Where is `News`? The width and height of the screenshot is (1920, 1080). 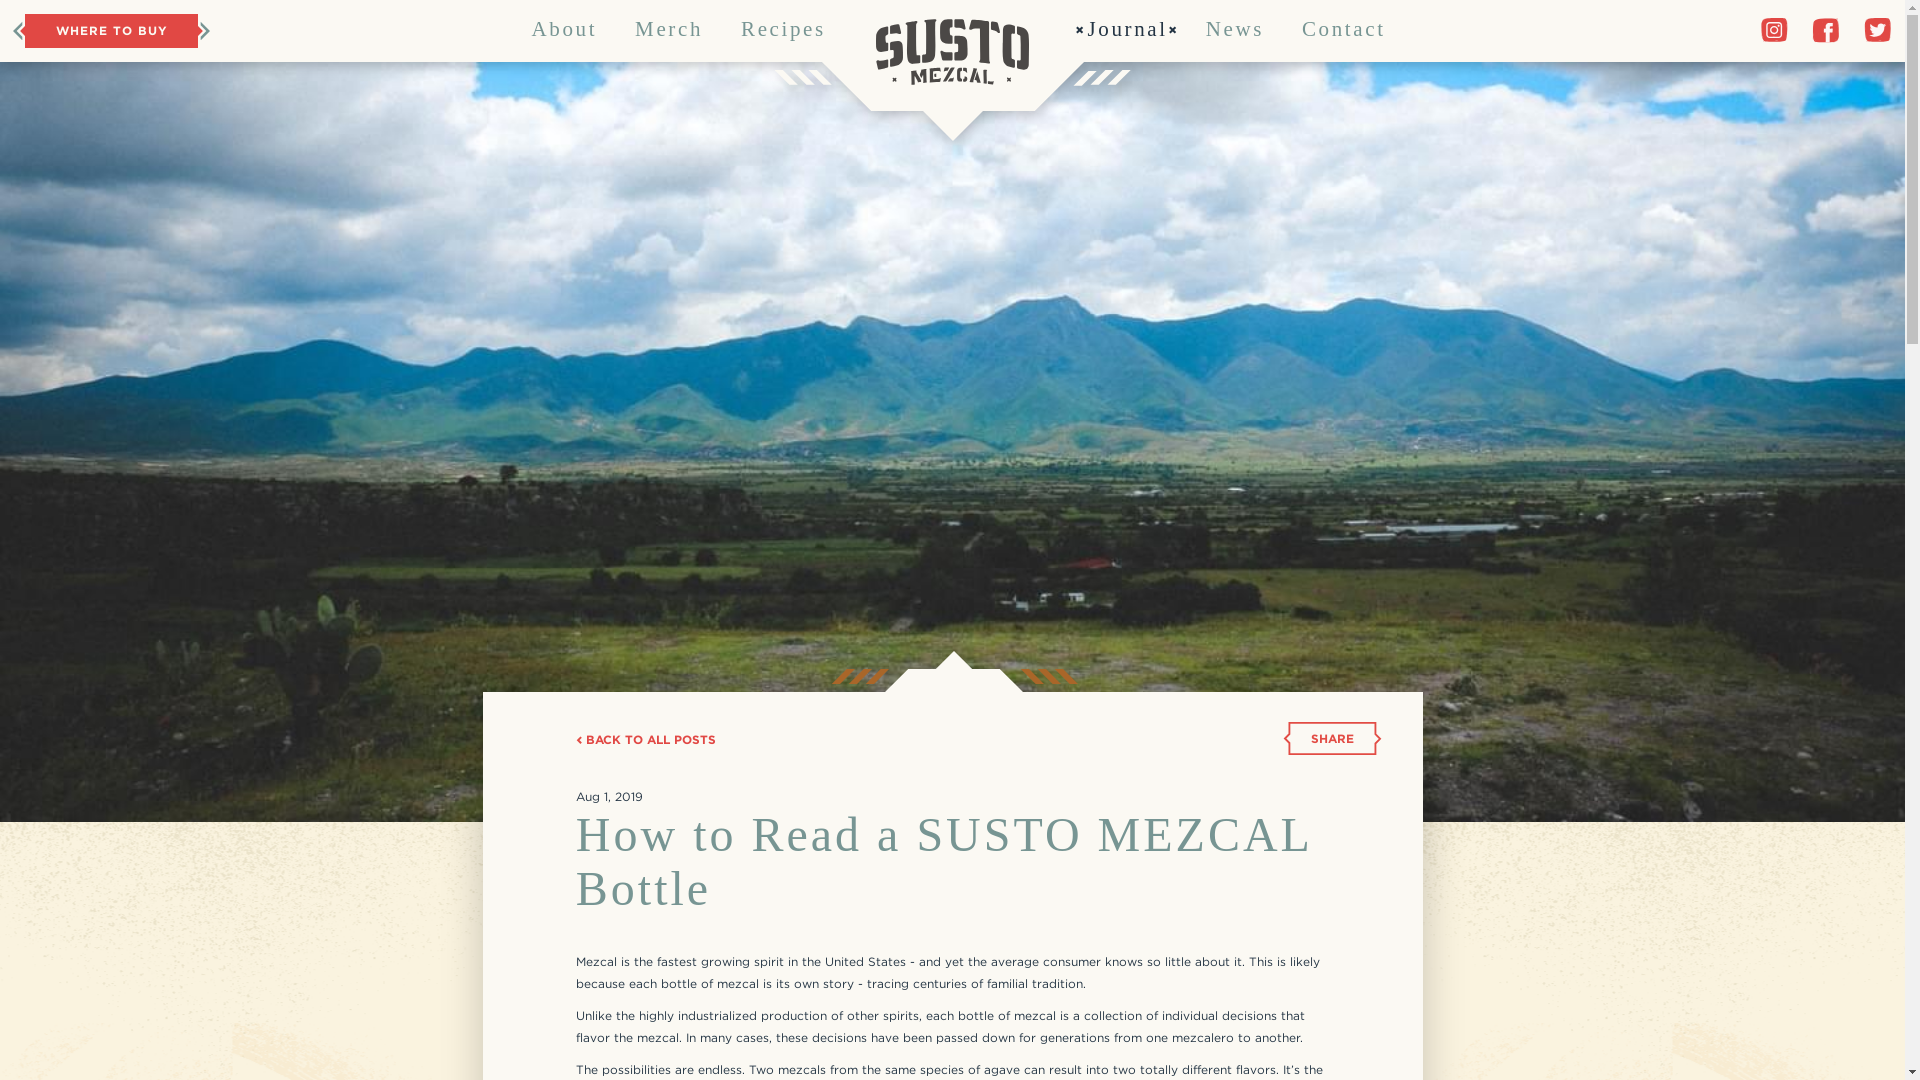 News is located at coordinates (1235, 28).